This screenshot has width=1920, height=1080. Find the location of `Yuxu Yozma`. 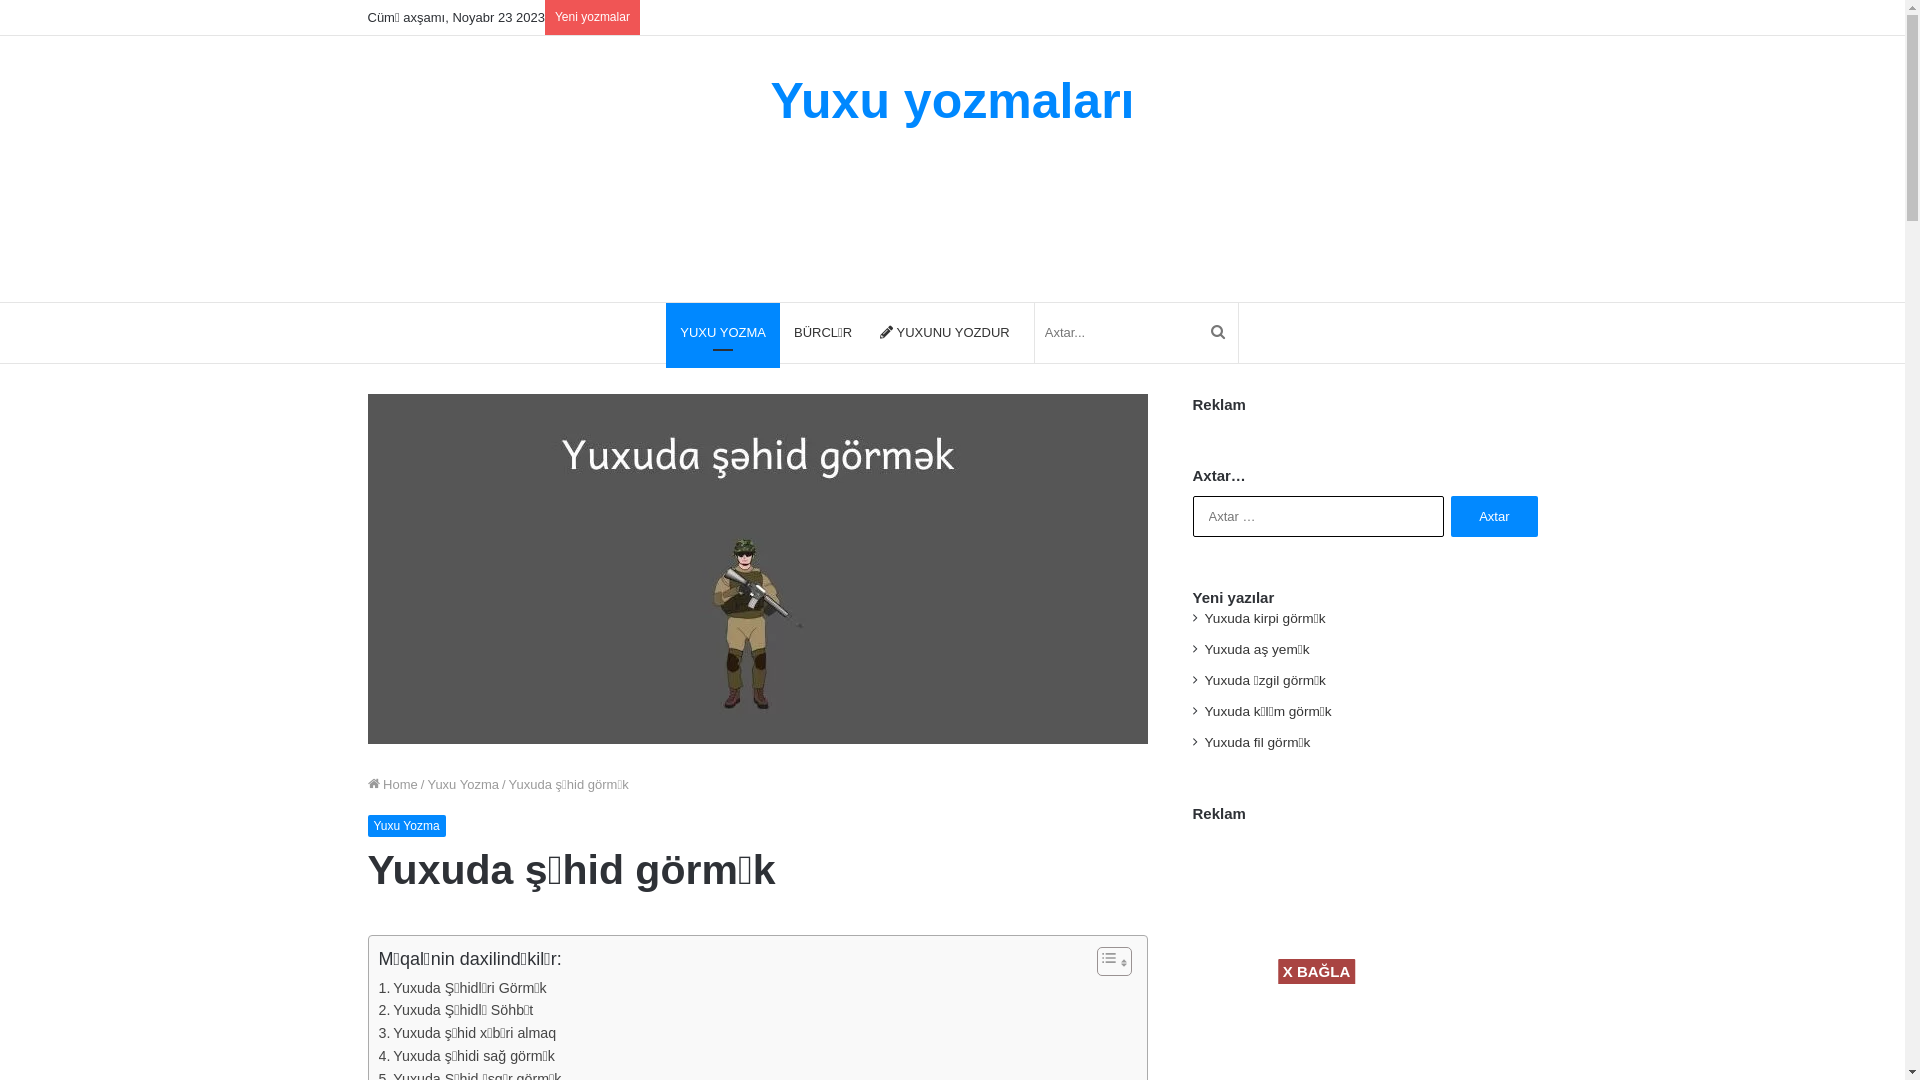

Yuxu Yozma is located at coordinates (407, 826).